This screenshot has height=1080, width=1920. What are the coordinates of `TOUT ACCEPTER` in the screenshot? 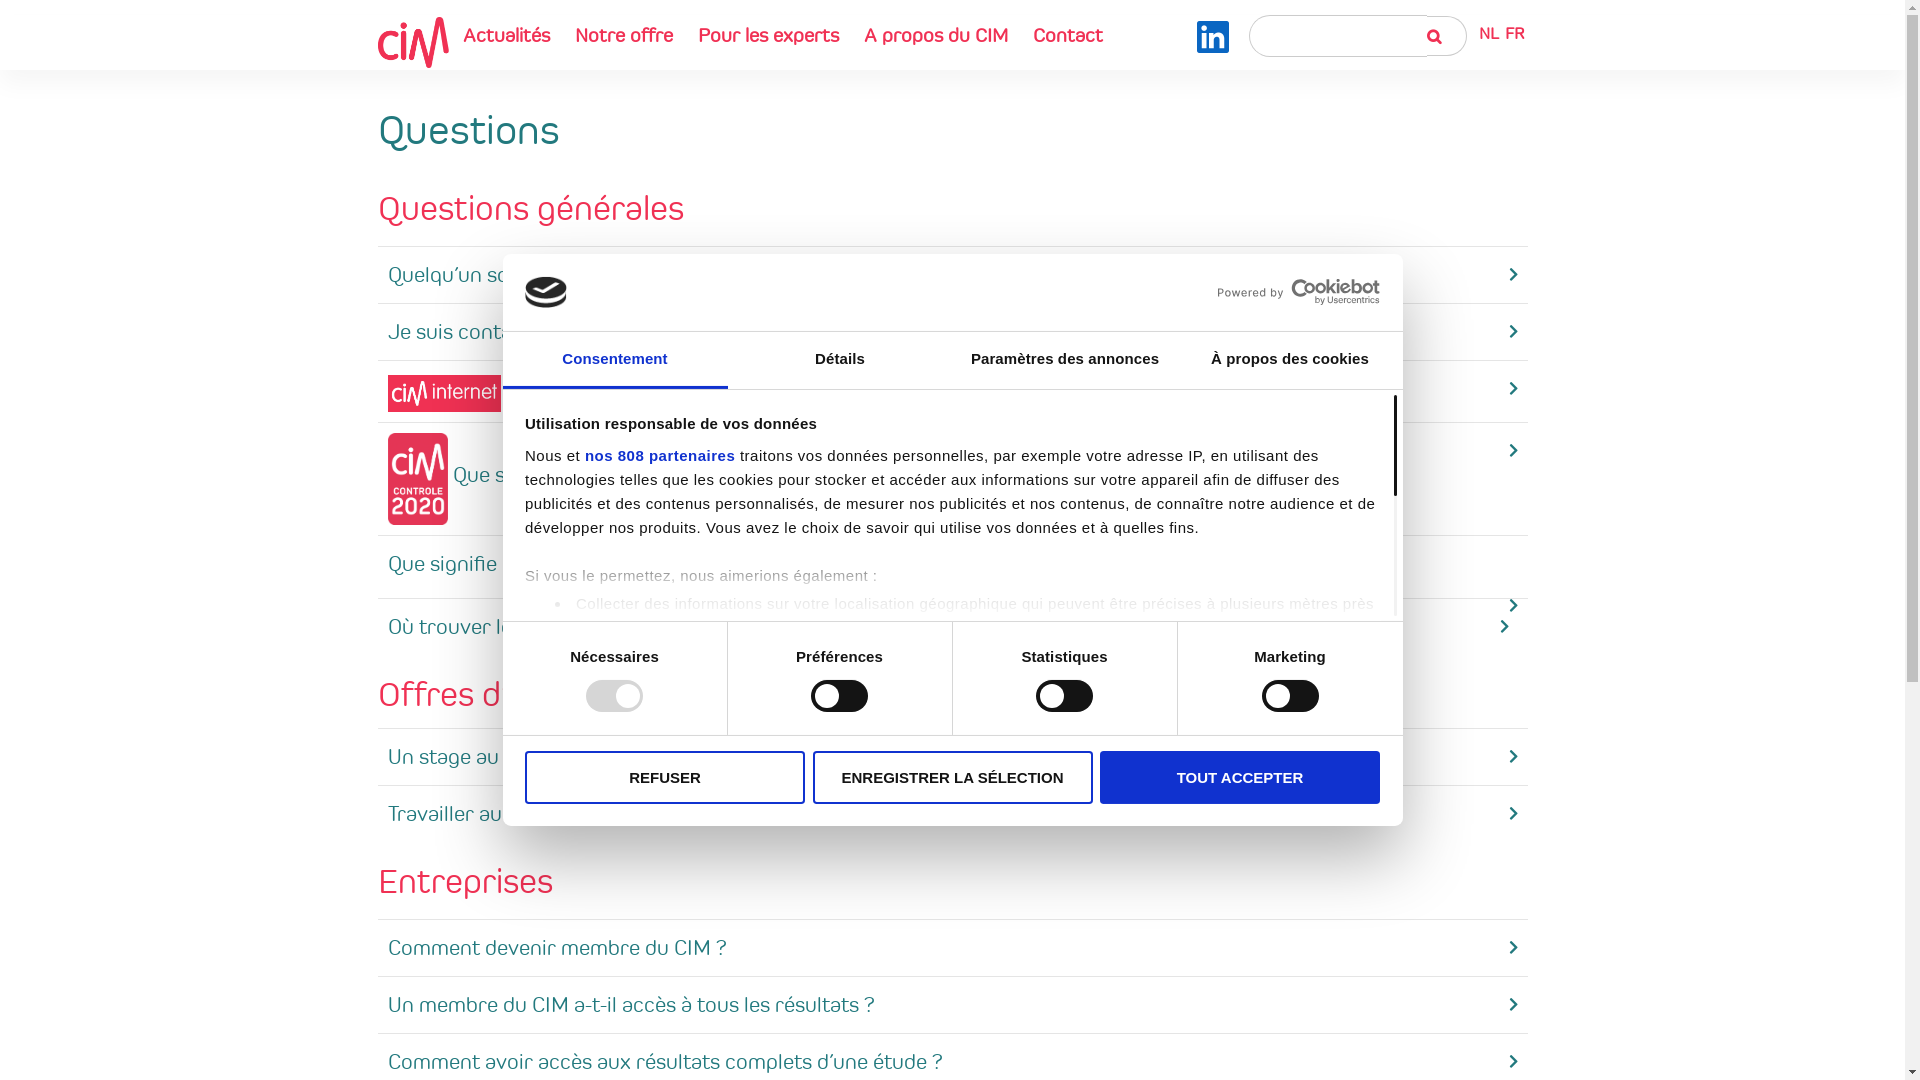 It's located at (1240, 778).